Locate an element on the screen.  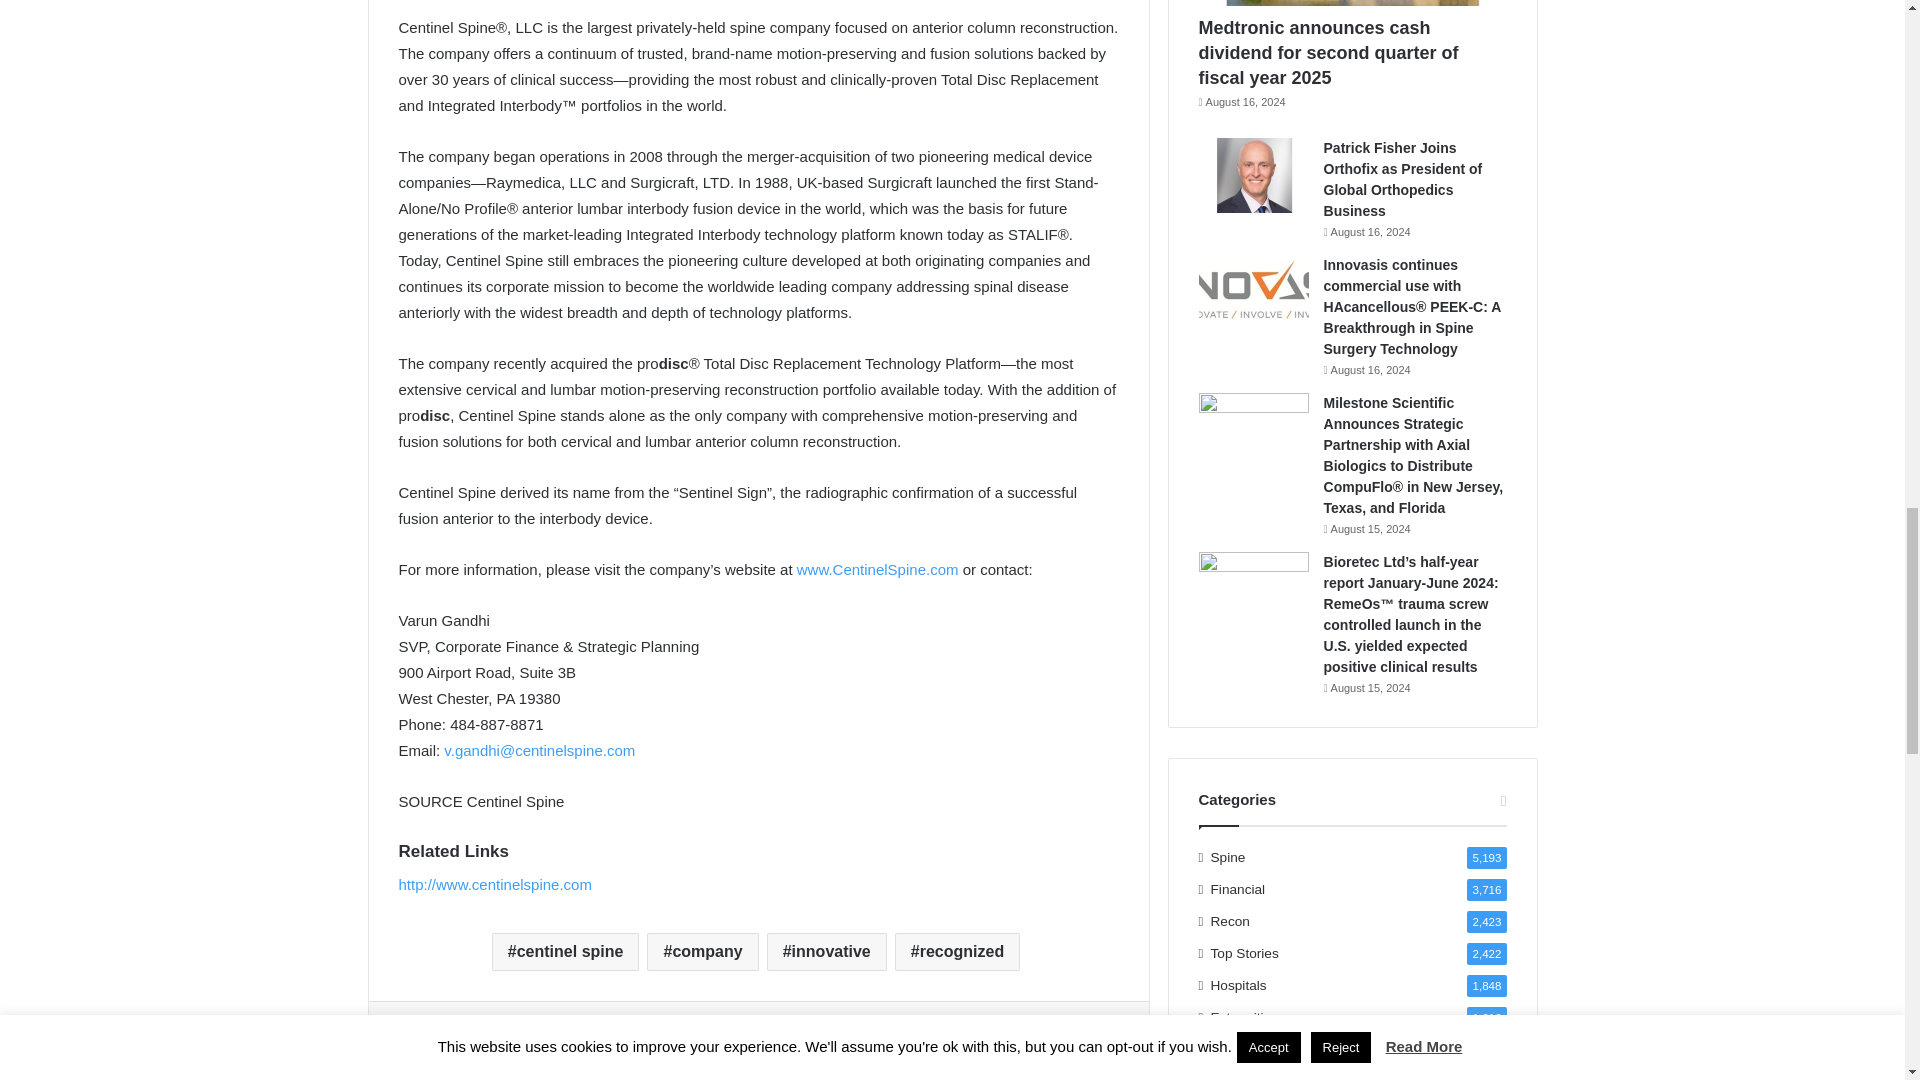
innovative is located at coordinates (826, 952).